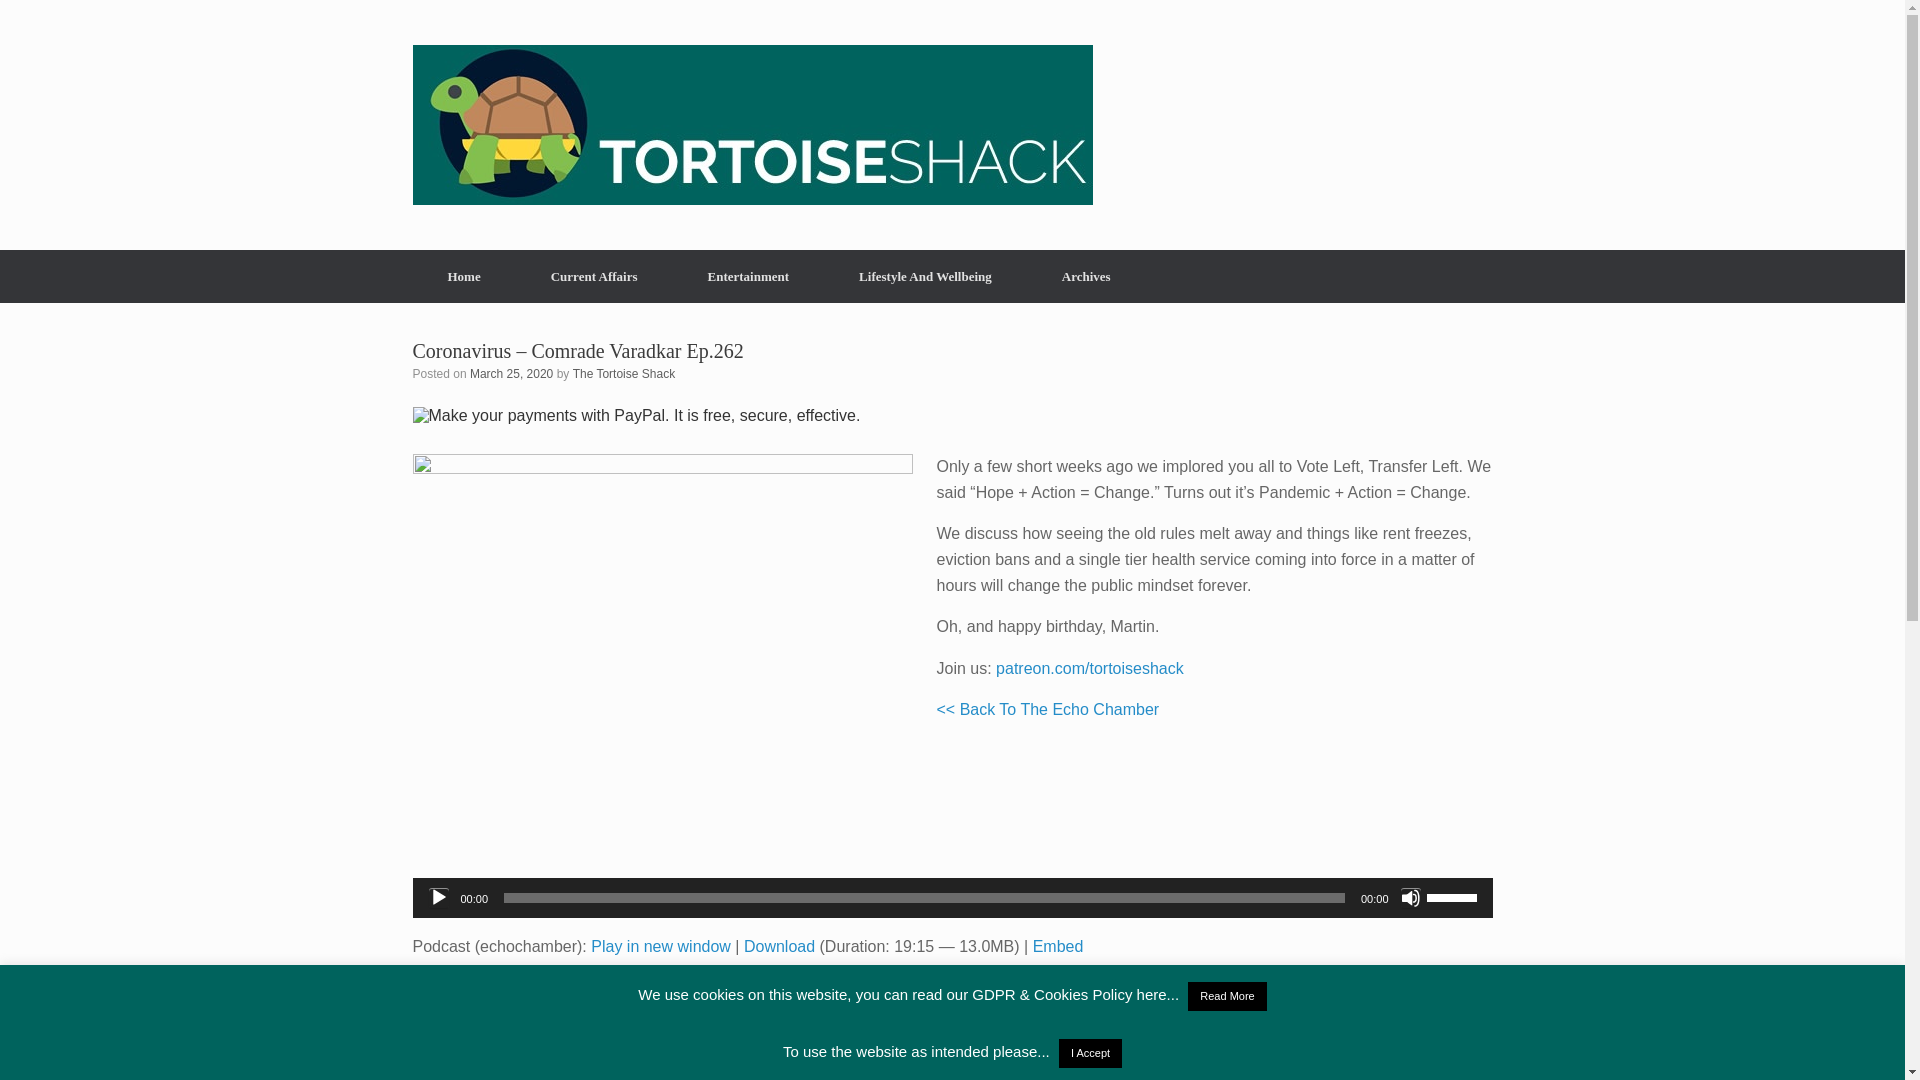 The height and width of the screenshot is (1080, 1920). I want to click on March 25, 2020, so click(511, 374).